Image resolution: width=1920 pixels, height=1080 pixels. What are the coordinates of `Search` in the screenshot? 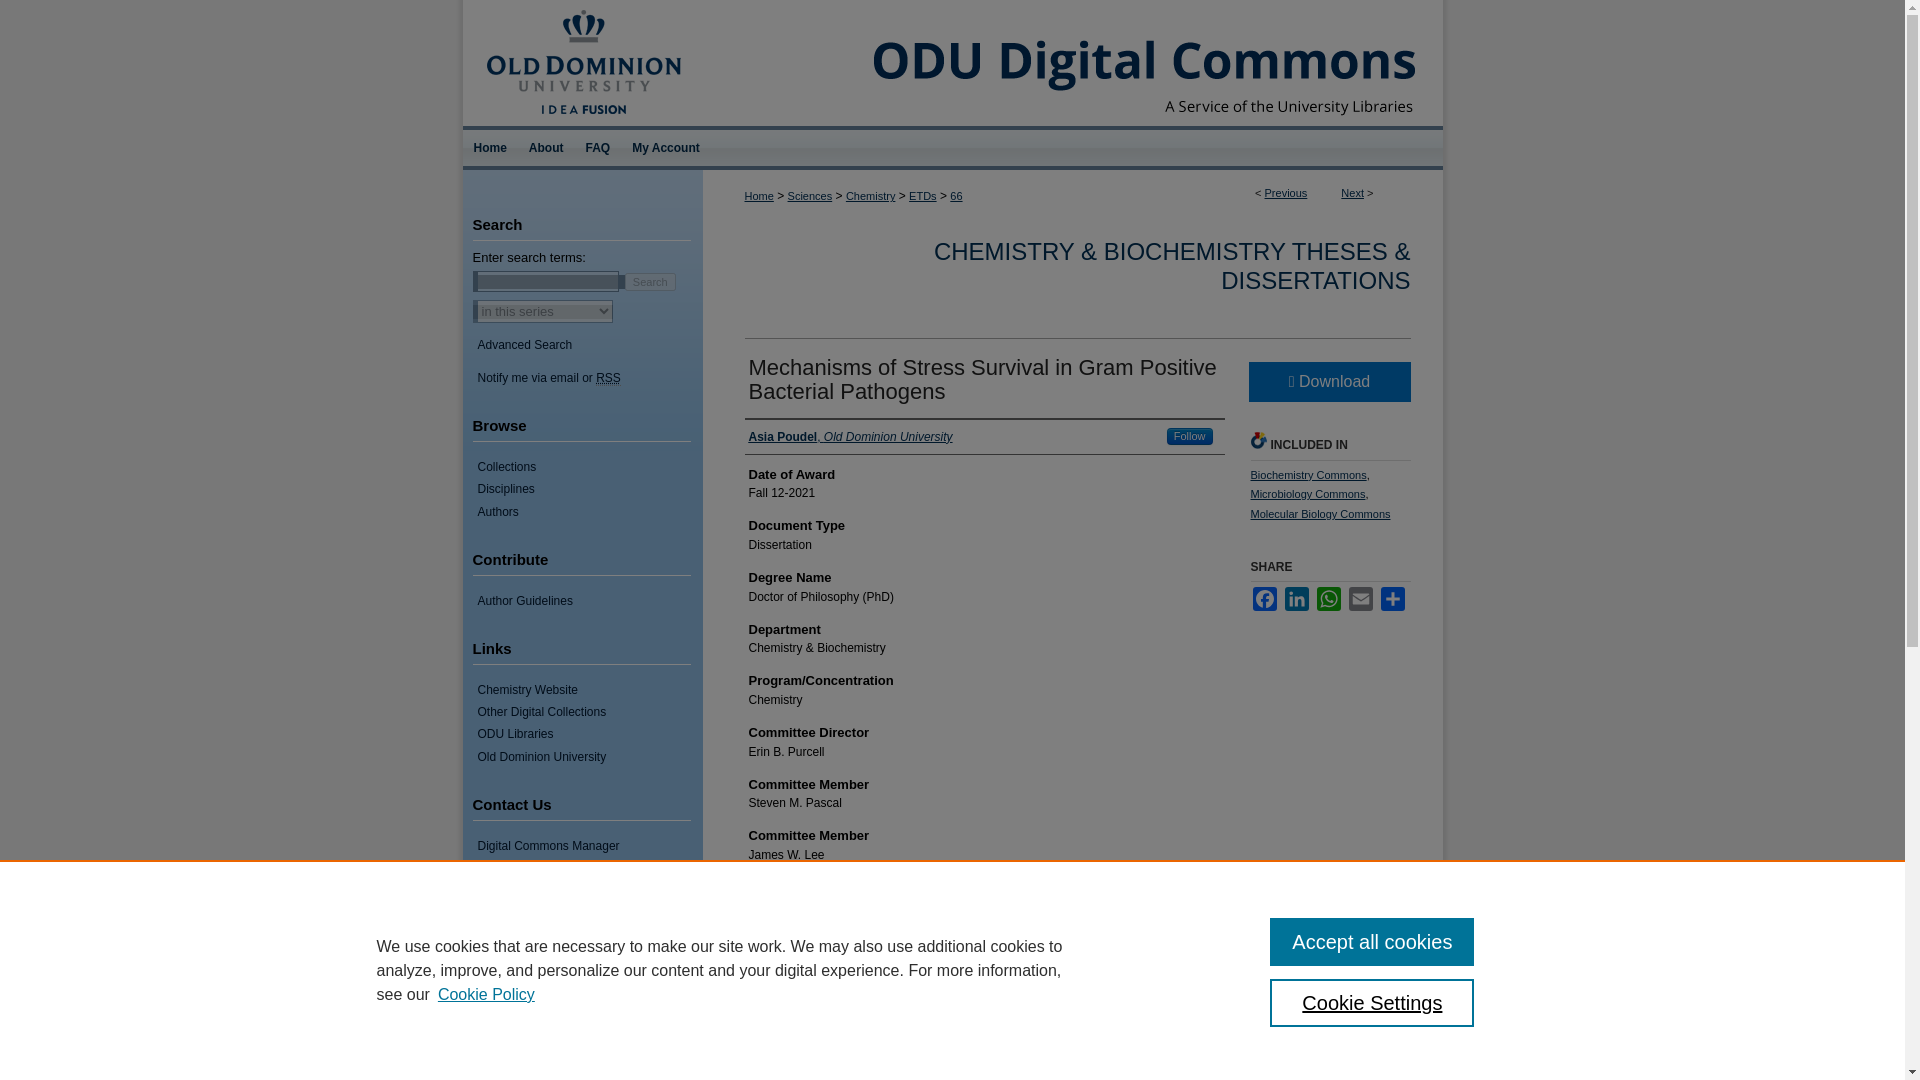 It's located at (650, 281).